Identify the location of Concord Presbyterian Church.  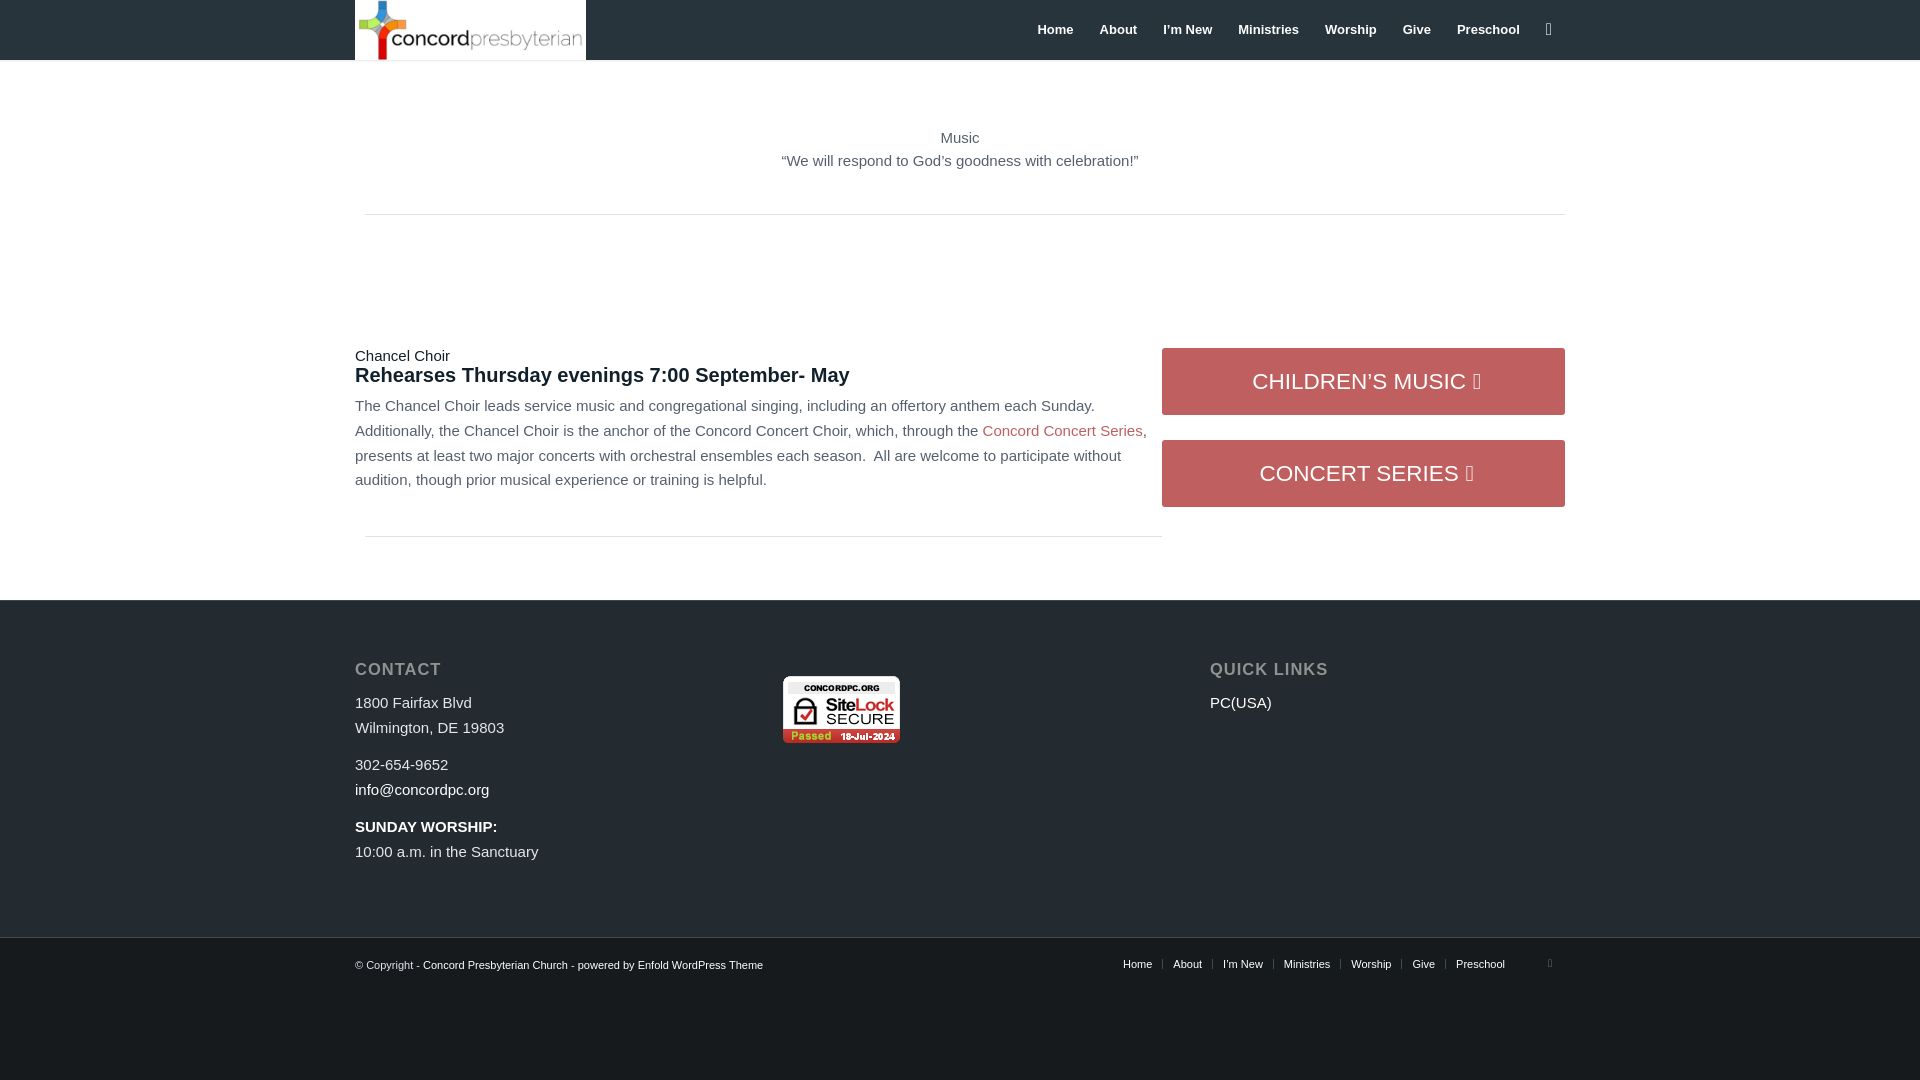
(495, 964).